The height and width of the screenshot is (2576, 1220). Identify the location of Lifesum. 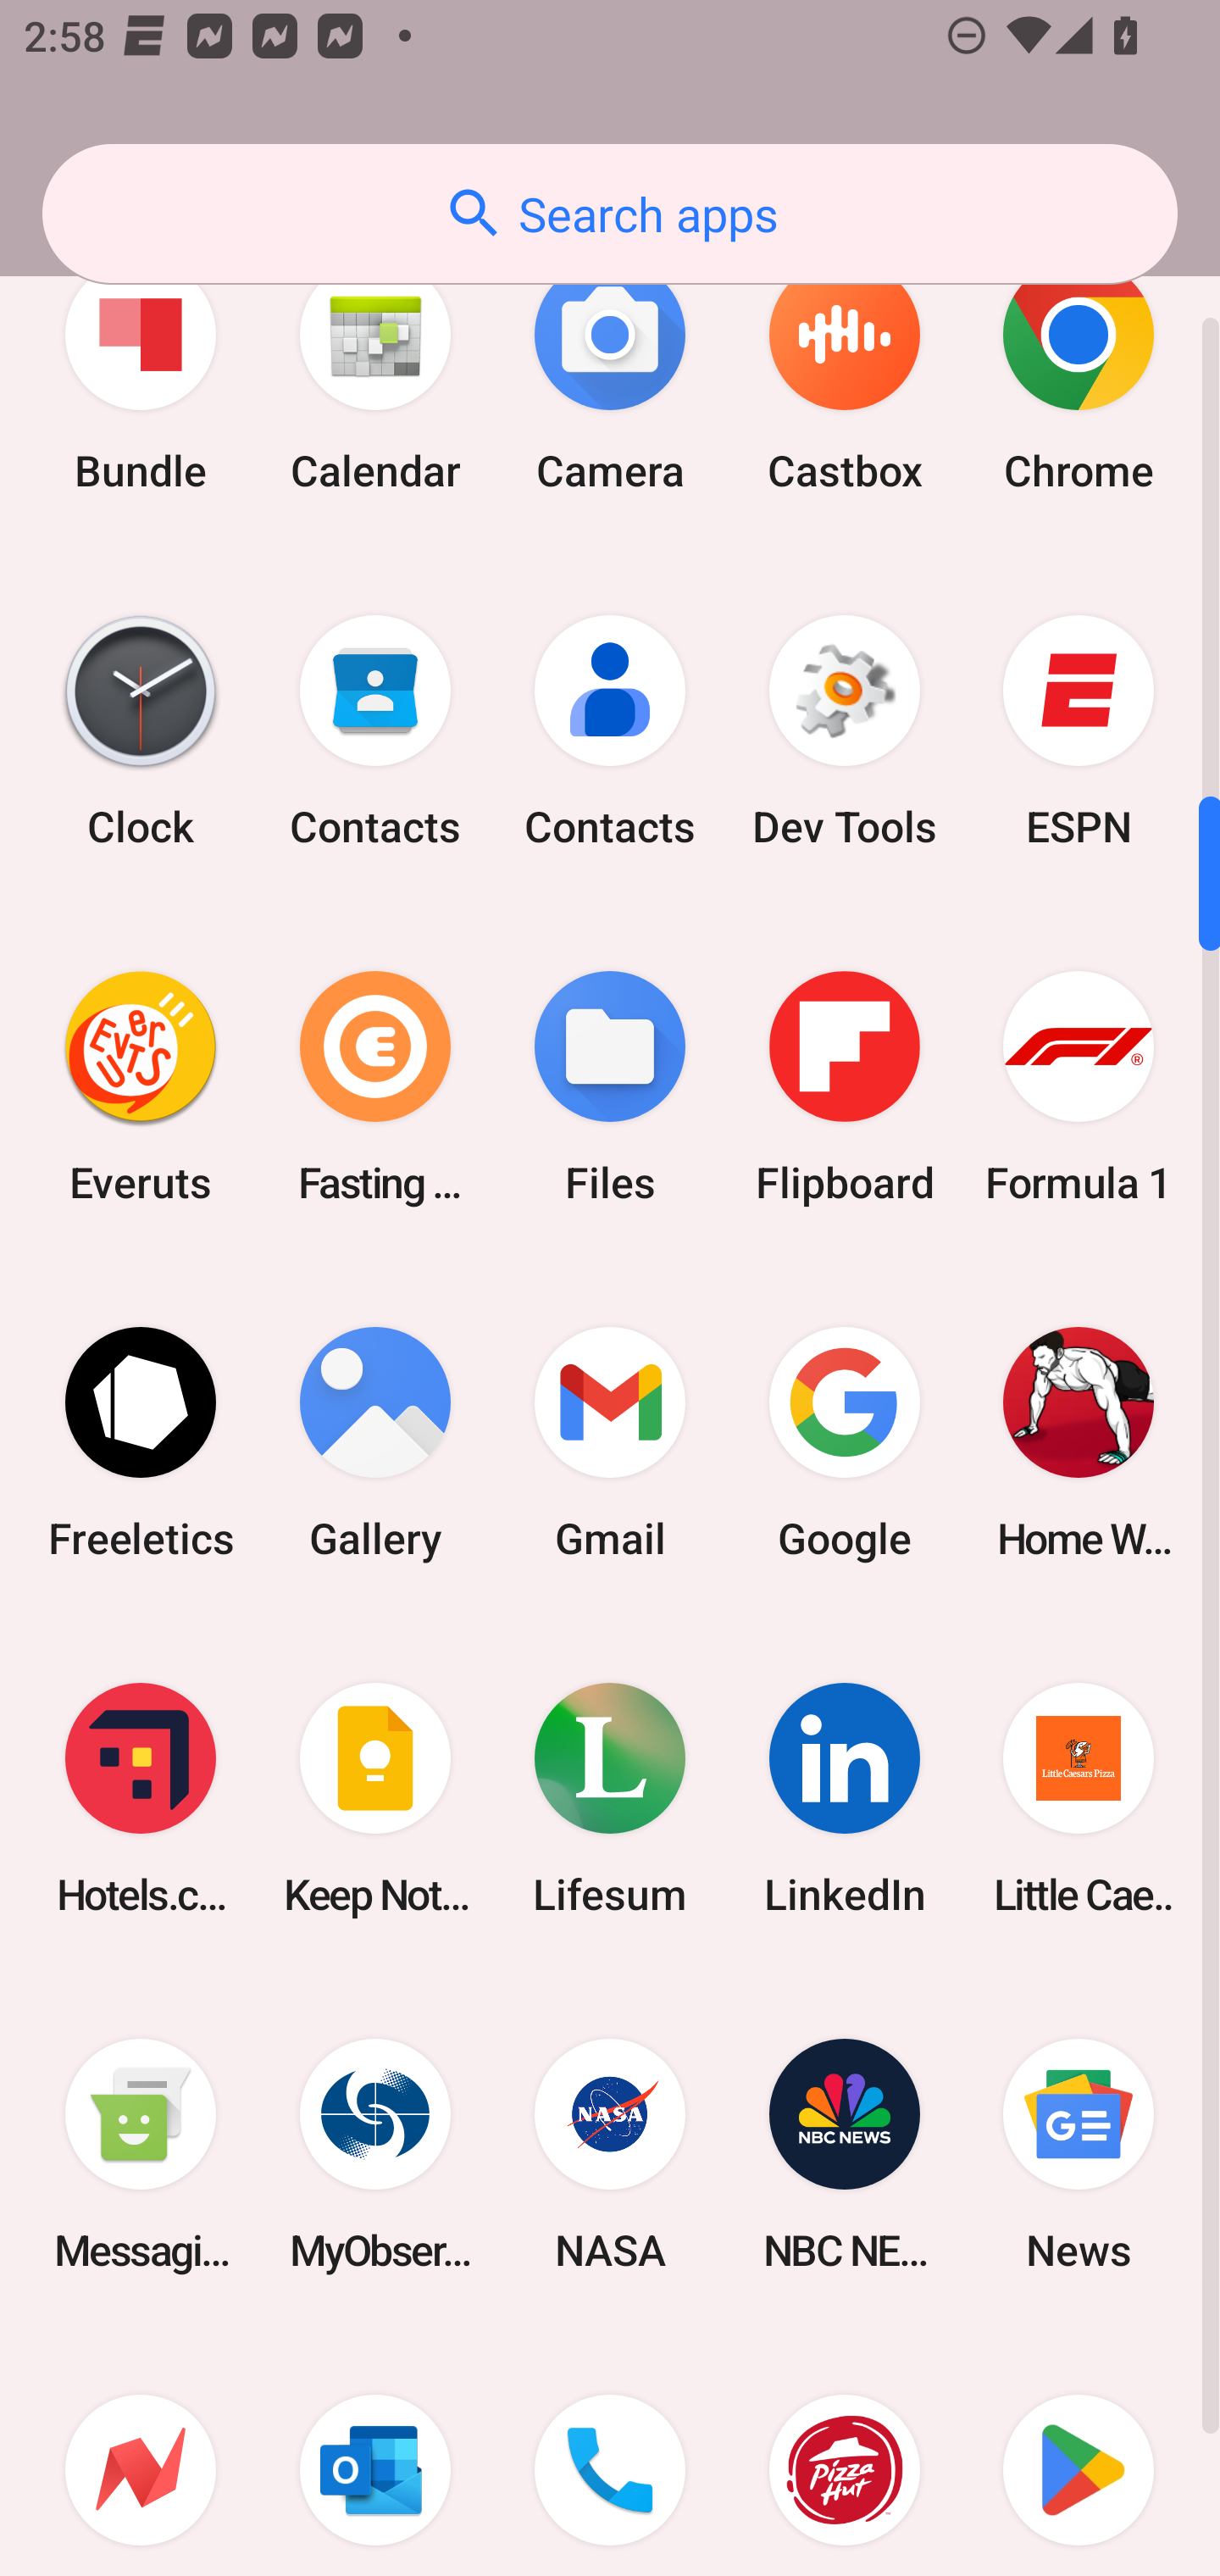
(610, 1798).